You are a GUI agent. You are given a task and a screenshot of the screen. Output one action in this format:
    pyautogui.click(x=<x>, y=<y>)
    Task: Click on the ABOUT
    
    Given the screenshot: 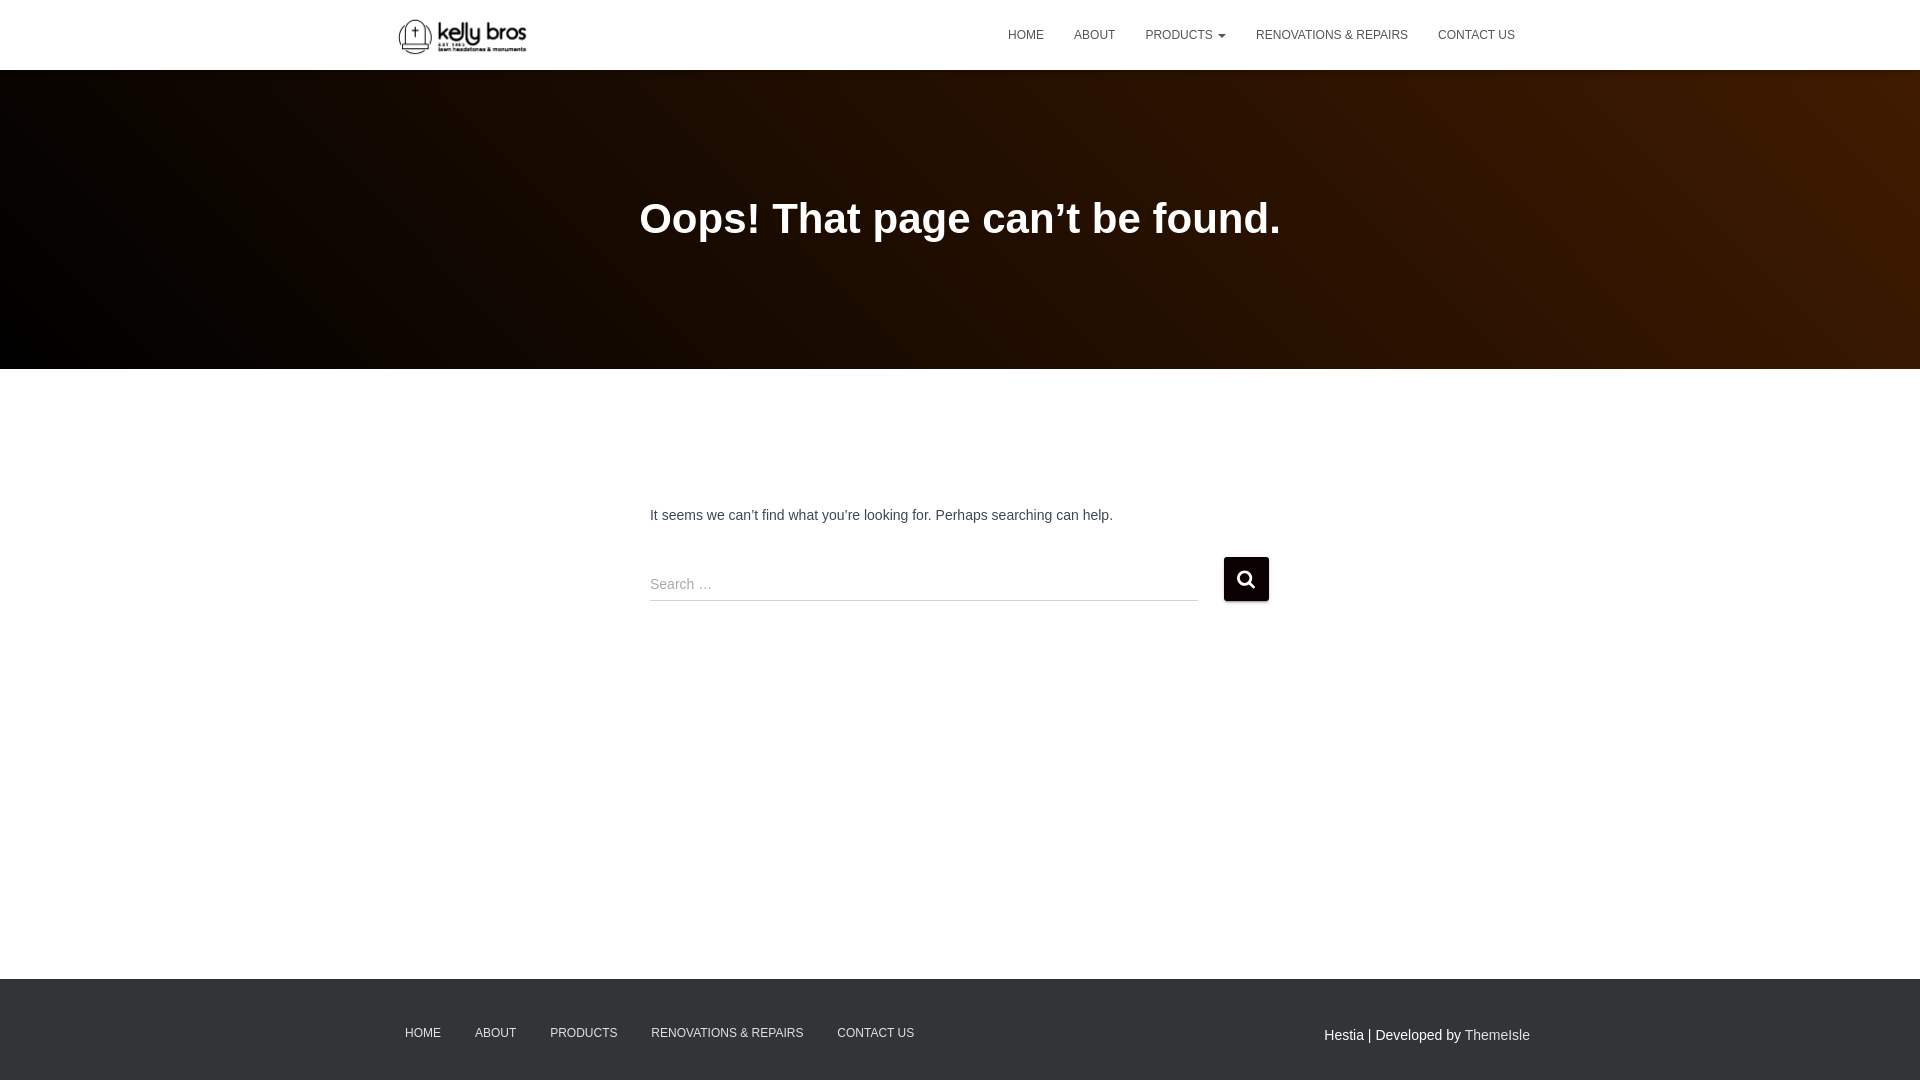 What is the action you would take?
    pyautogui.click(x=496, y=1034)
    